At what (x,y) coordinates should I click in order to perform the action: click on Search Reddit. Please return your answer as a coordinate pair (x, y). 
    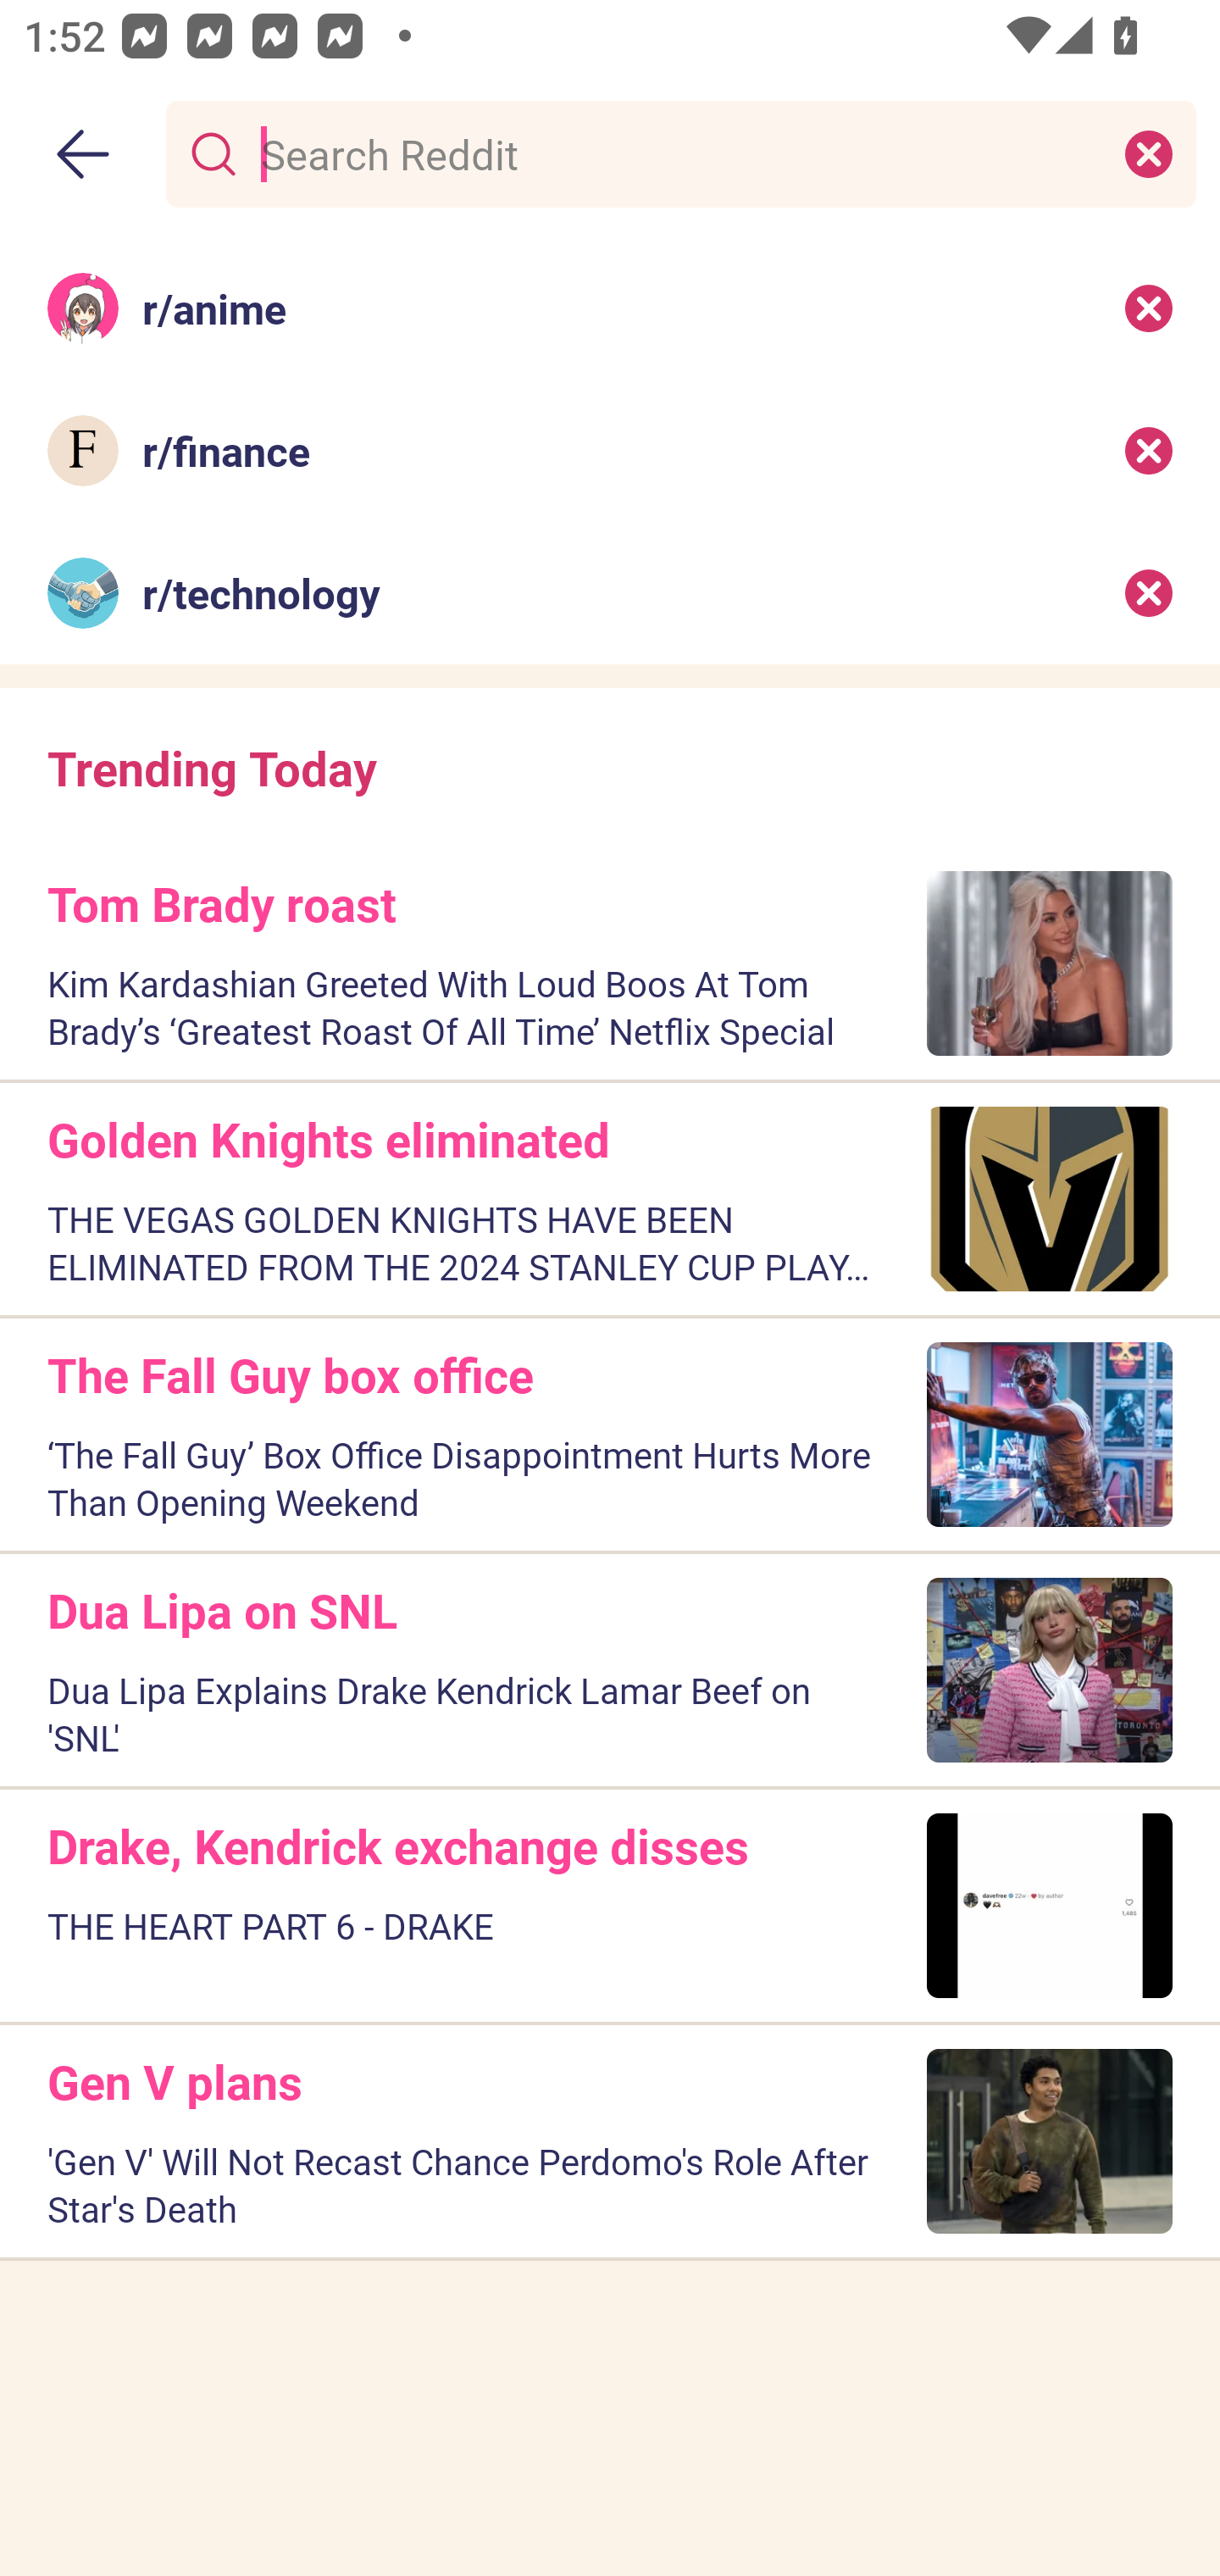
    Looking at the image, I should click on (674, 153).